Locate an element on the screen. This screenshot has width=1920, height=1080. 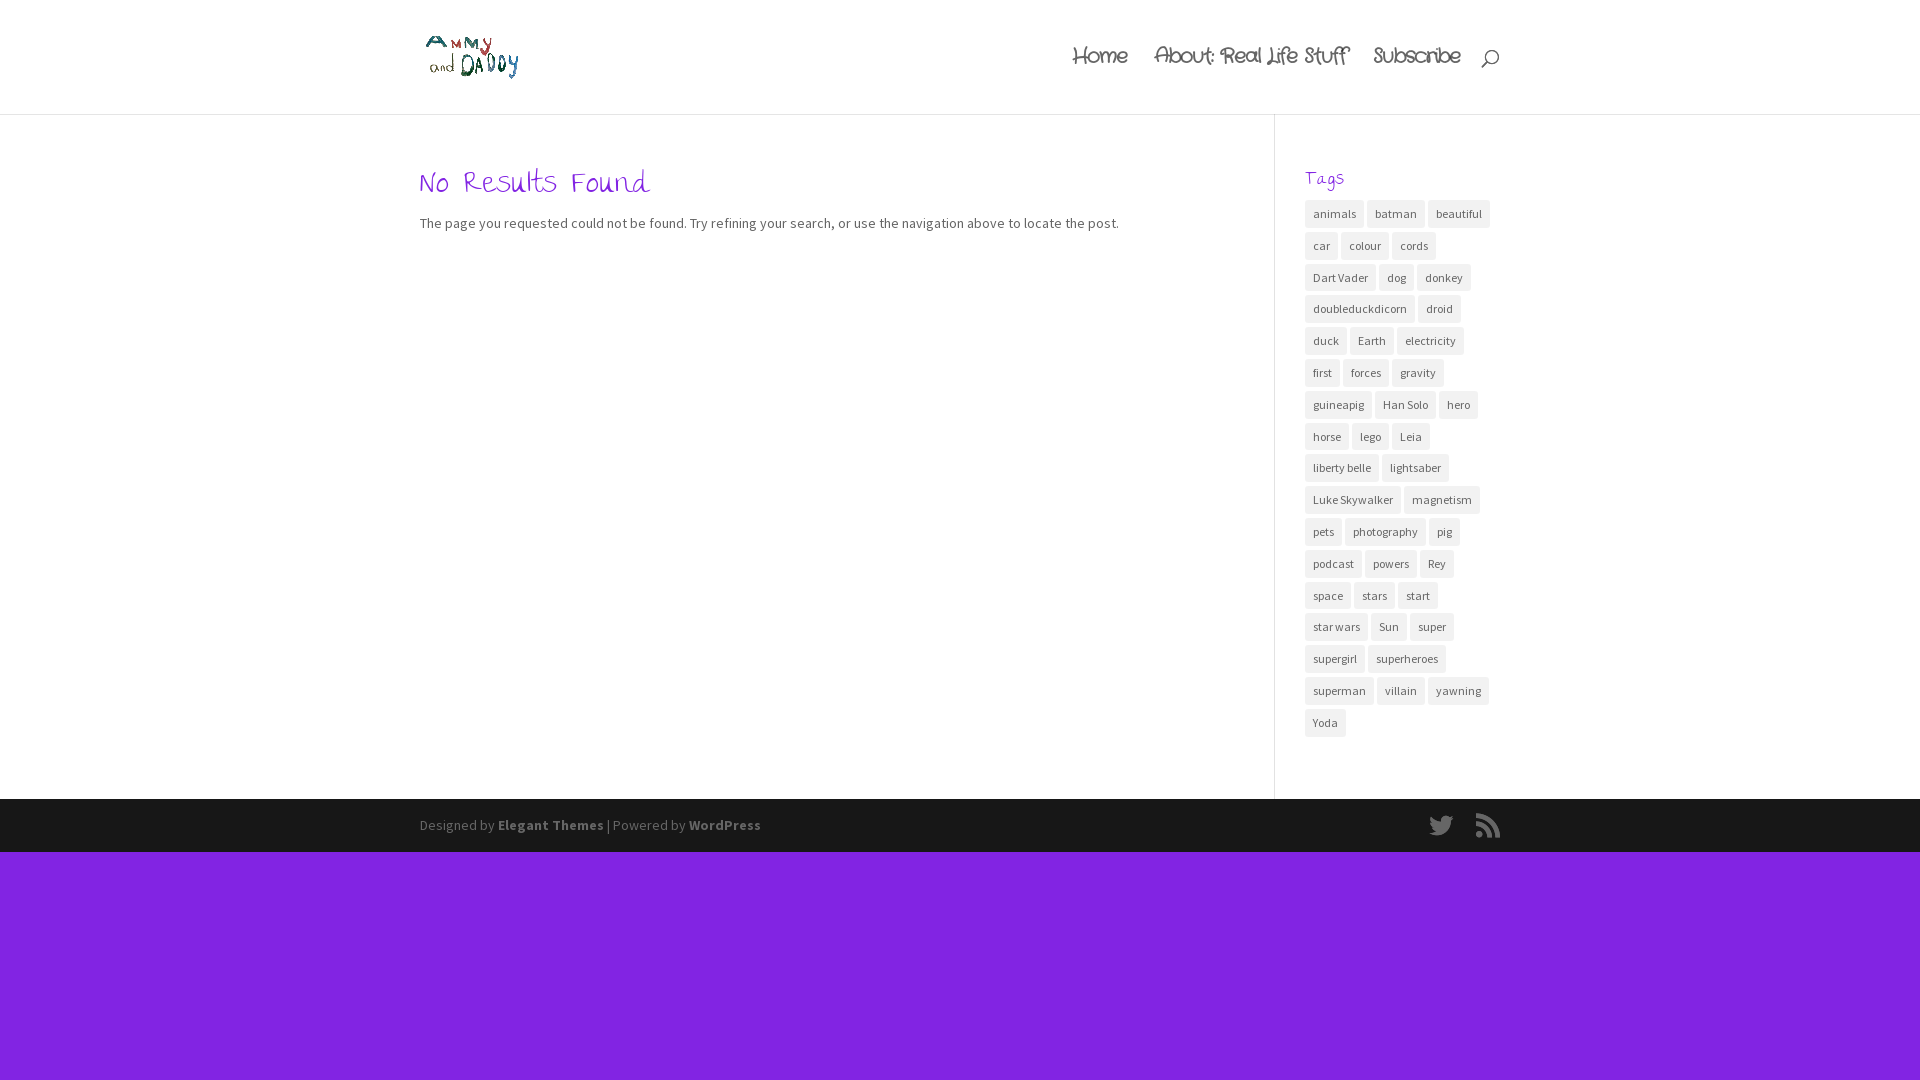
Rey is located at coordinates (1437, 564).